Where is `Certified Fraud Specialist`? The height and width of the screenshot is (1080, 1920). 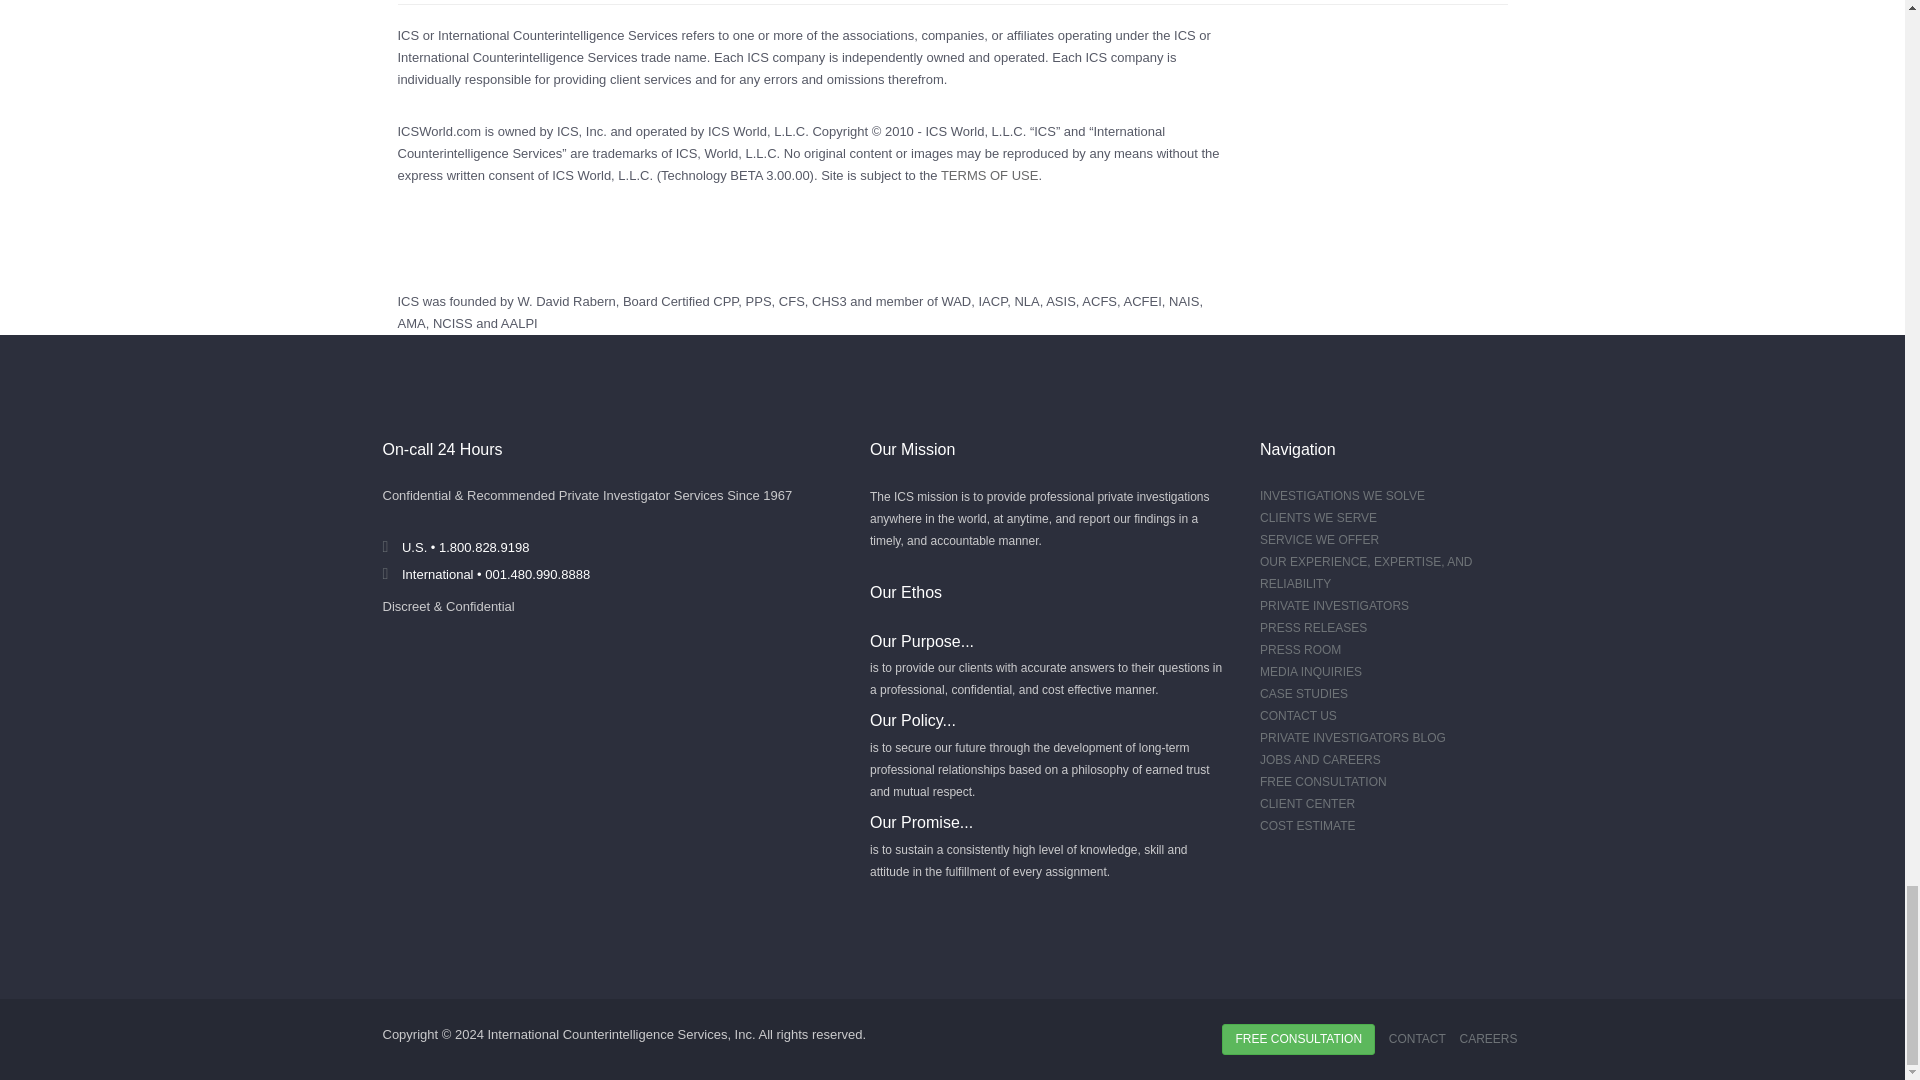 Certified Fraud Specialist is located at coordinates (792, 300).